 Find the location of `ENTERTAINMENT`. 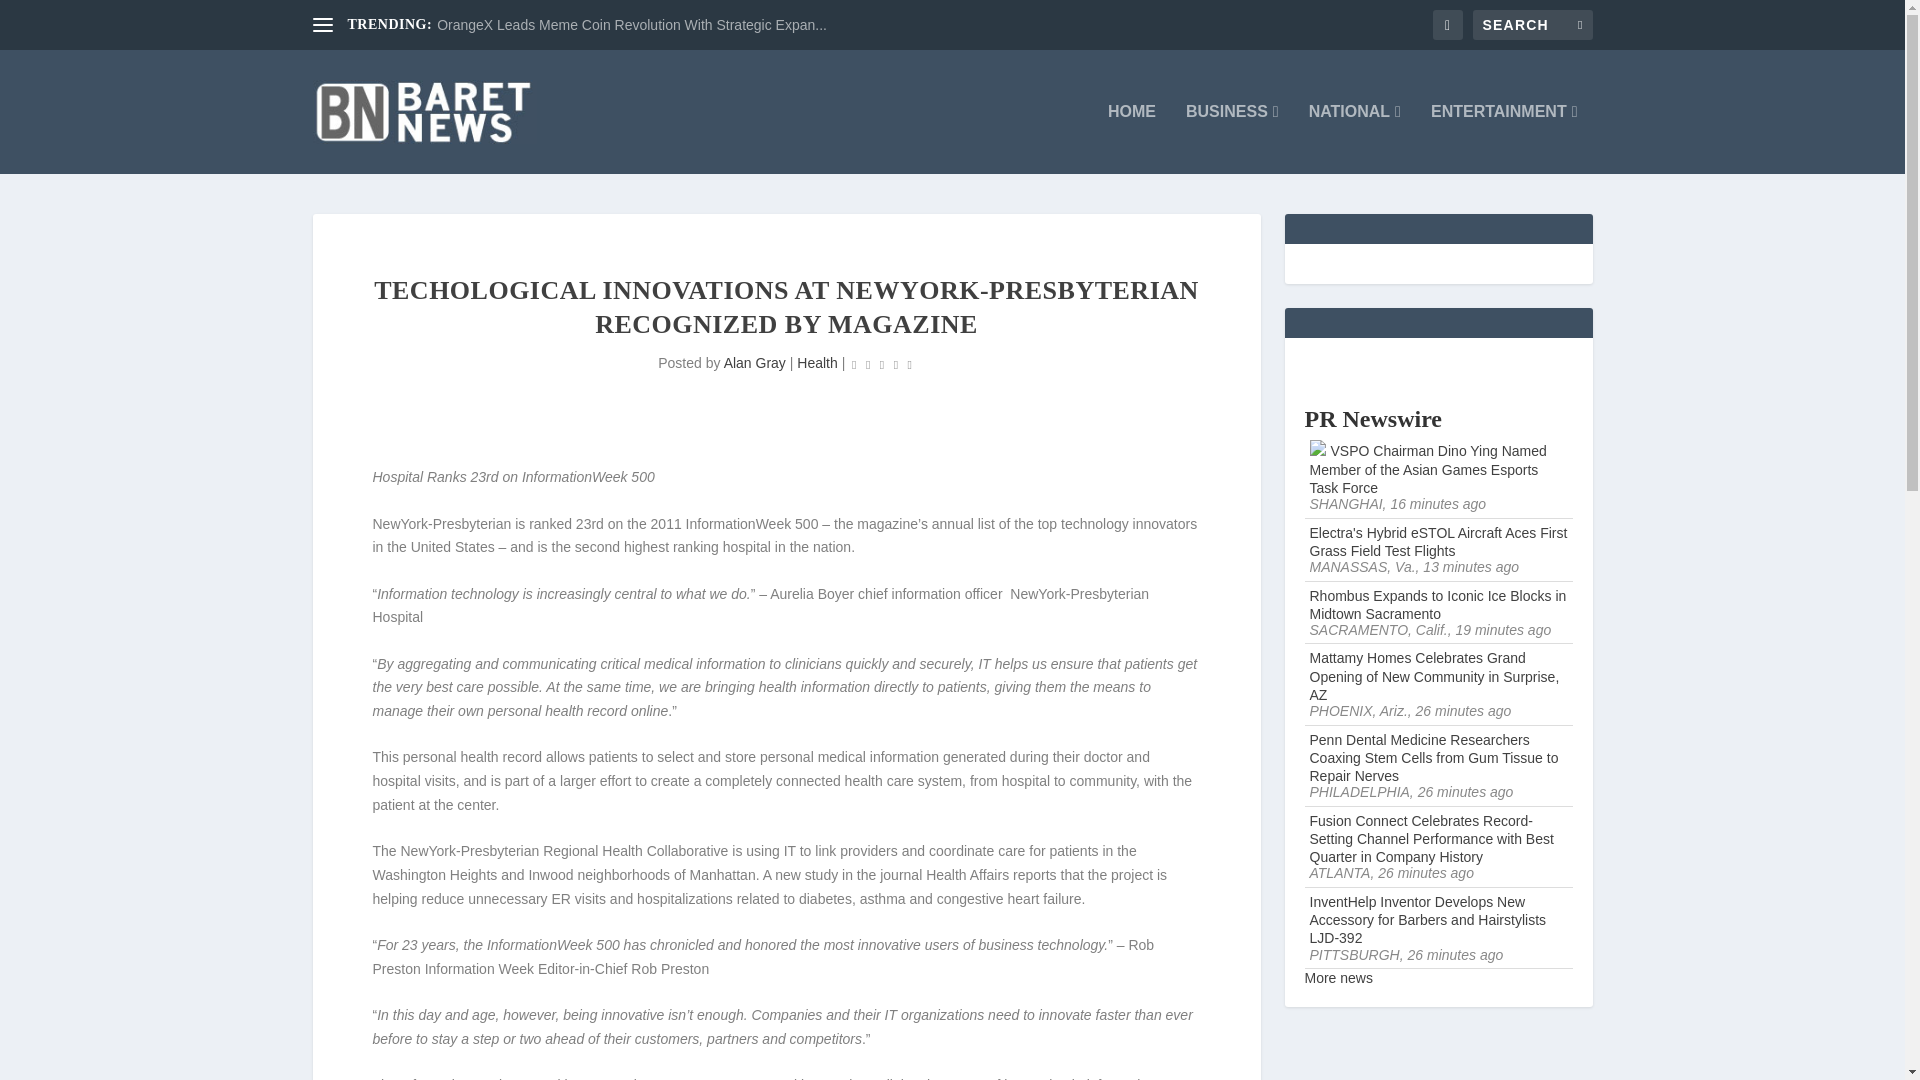

ENTERTAINMENT is located at coordinates (1504, 138).